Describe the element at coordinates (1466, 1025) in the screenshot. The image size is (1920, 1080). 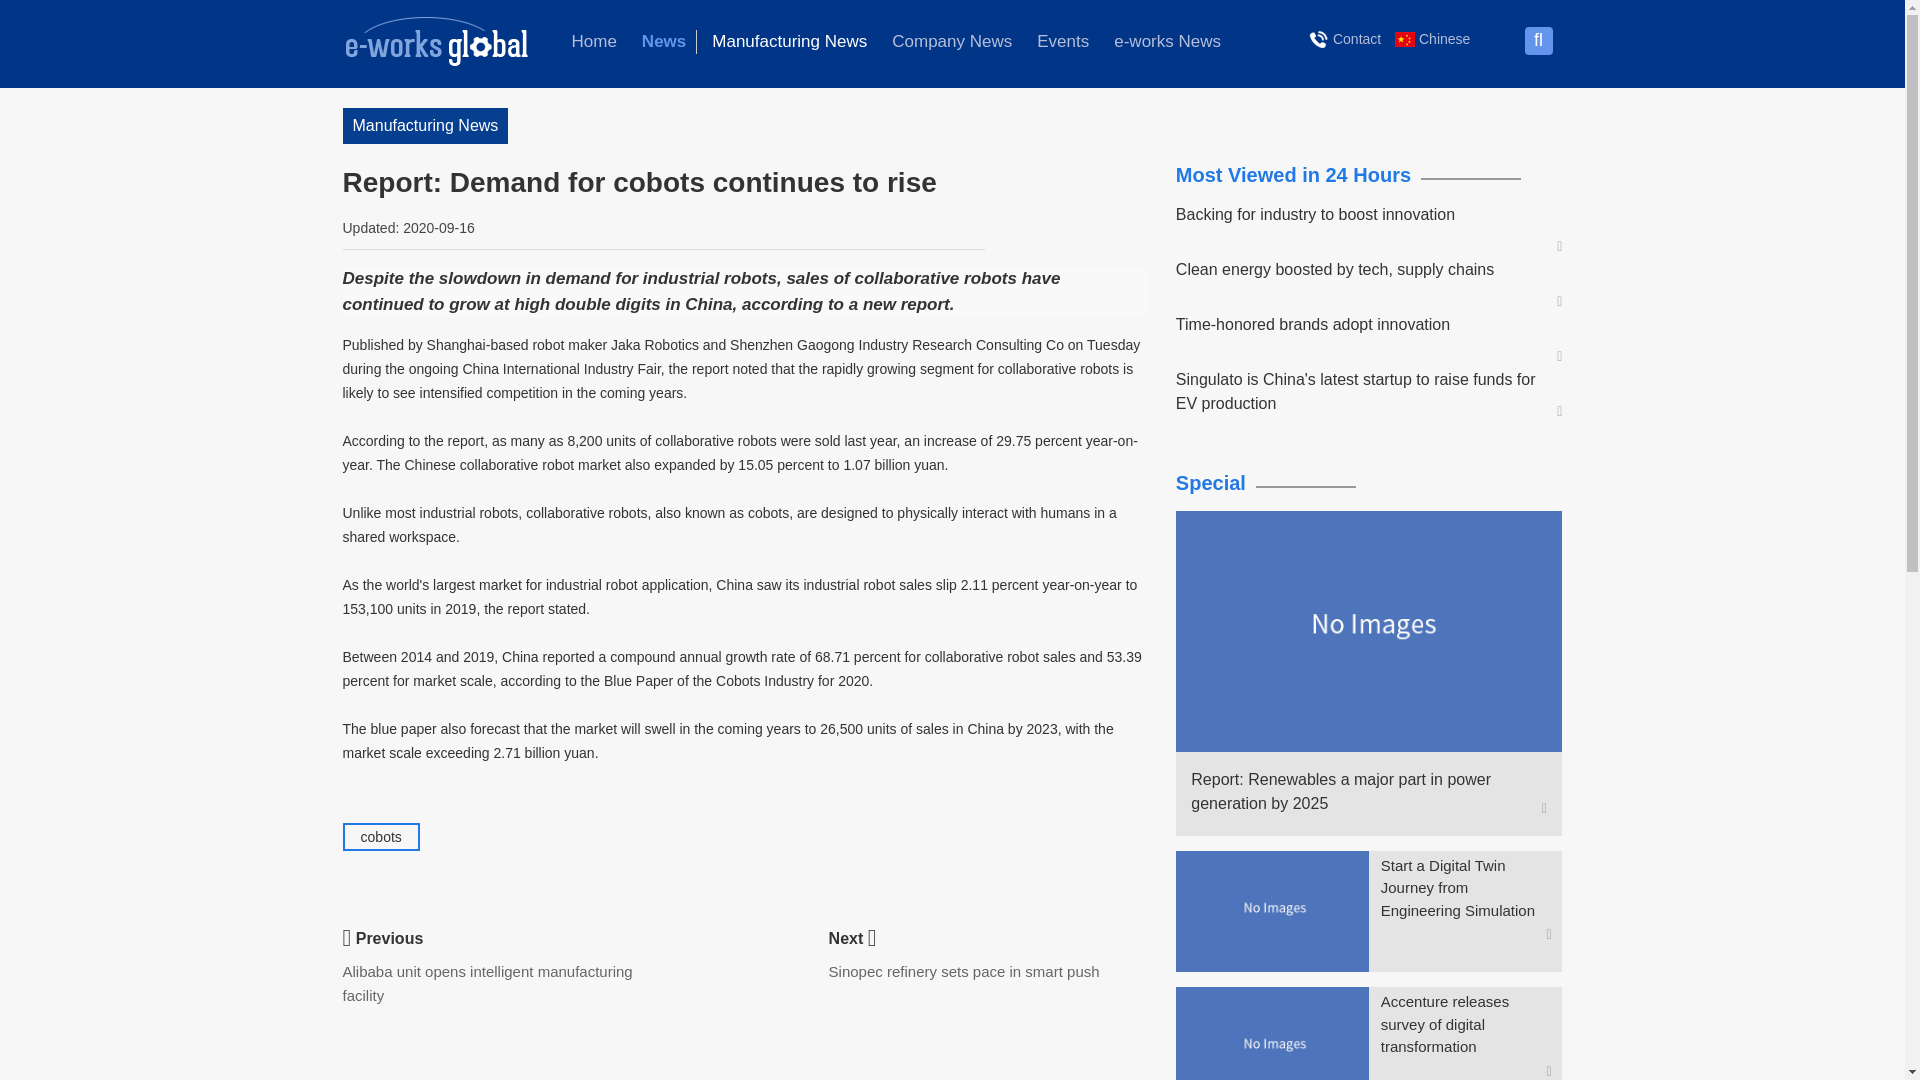
I see `Accenture releases survey of digital transformation` at that location.